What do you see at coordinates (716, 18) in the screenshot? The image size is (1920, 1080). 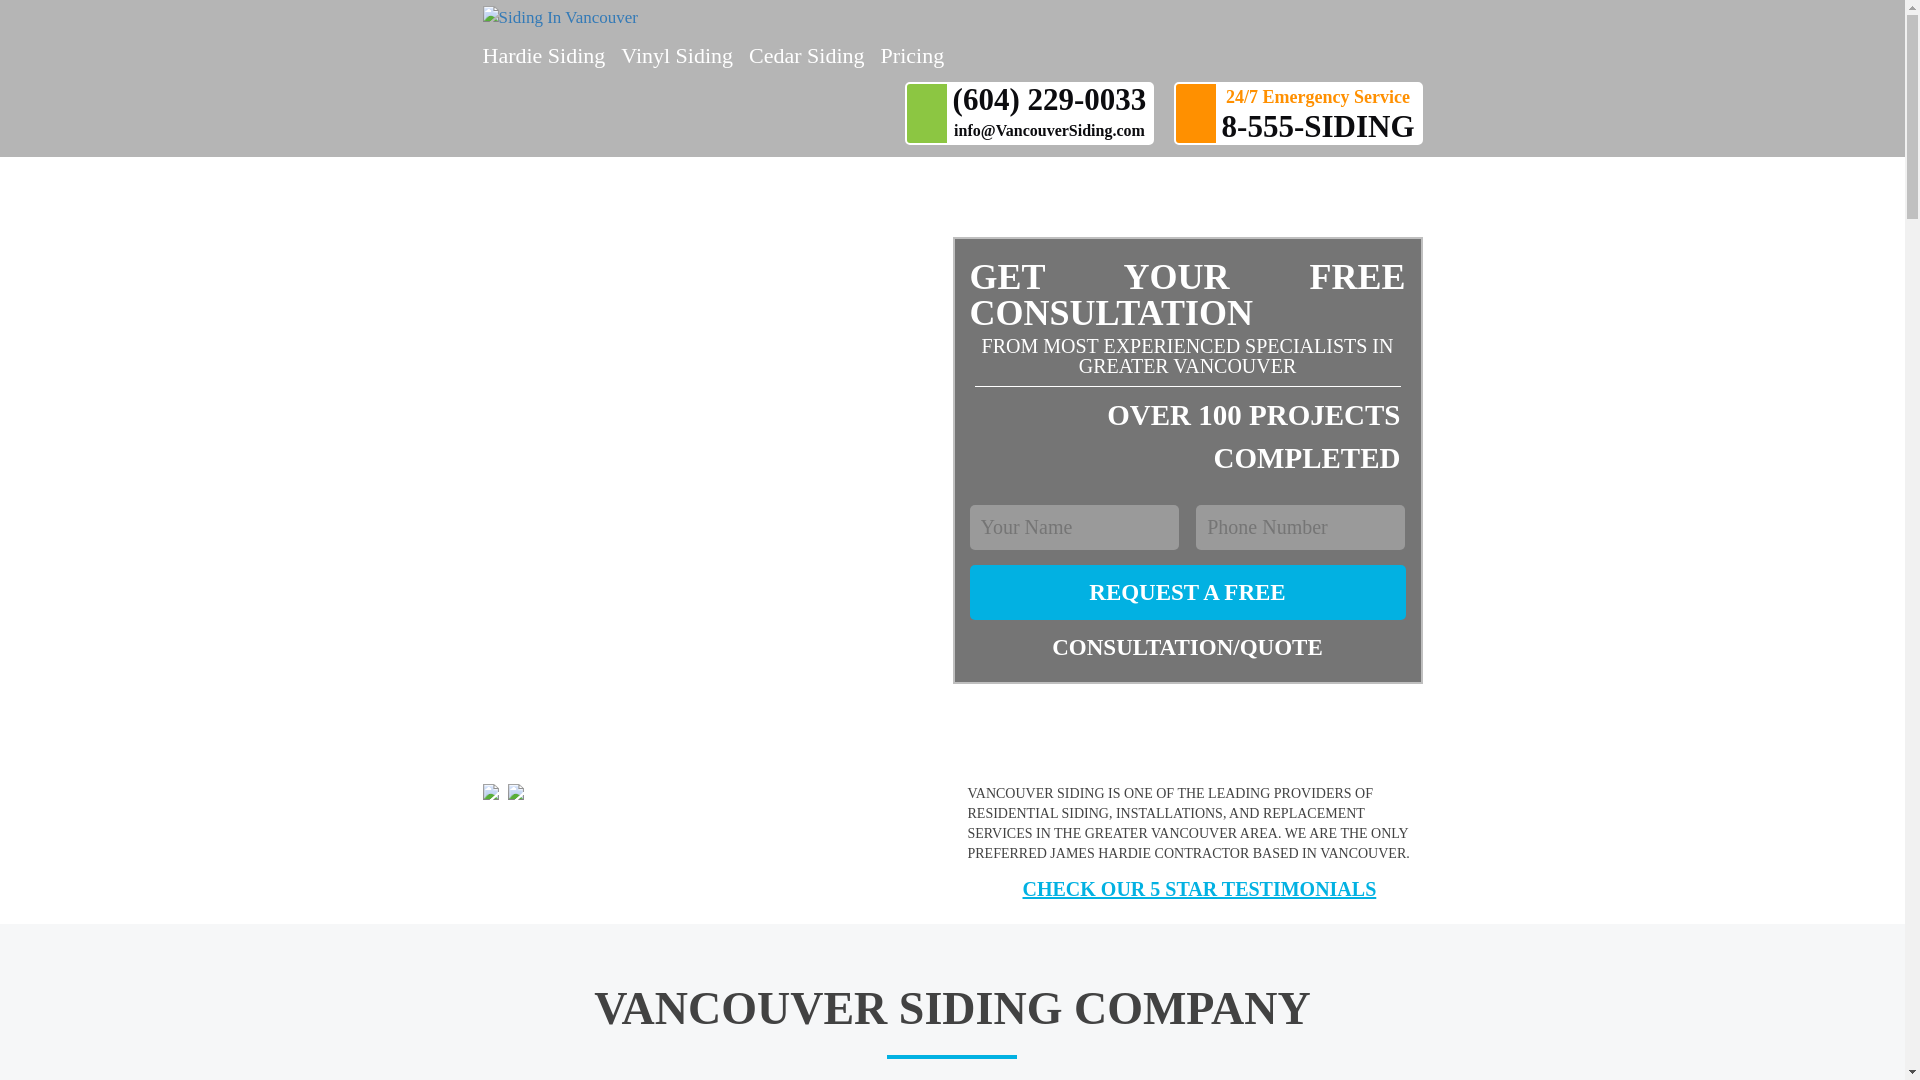 I see `Siding In Vancouver` at bounding box center [716, 18].